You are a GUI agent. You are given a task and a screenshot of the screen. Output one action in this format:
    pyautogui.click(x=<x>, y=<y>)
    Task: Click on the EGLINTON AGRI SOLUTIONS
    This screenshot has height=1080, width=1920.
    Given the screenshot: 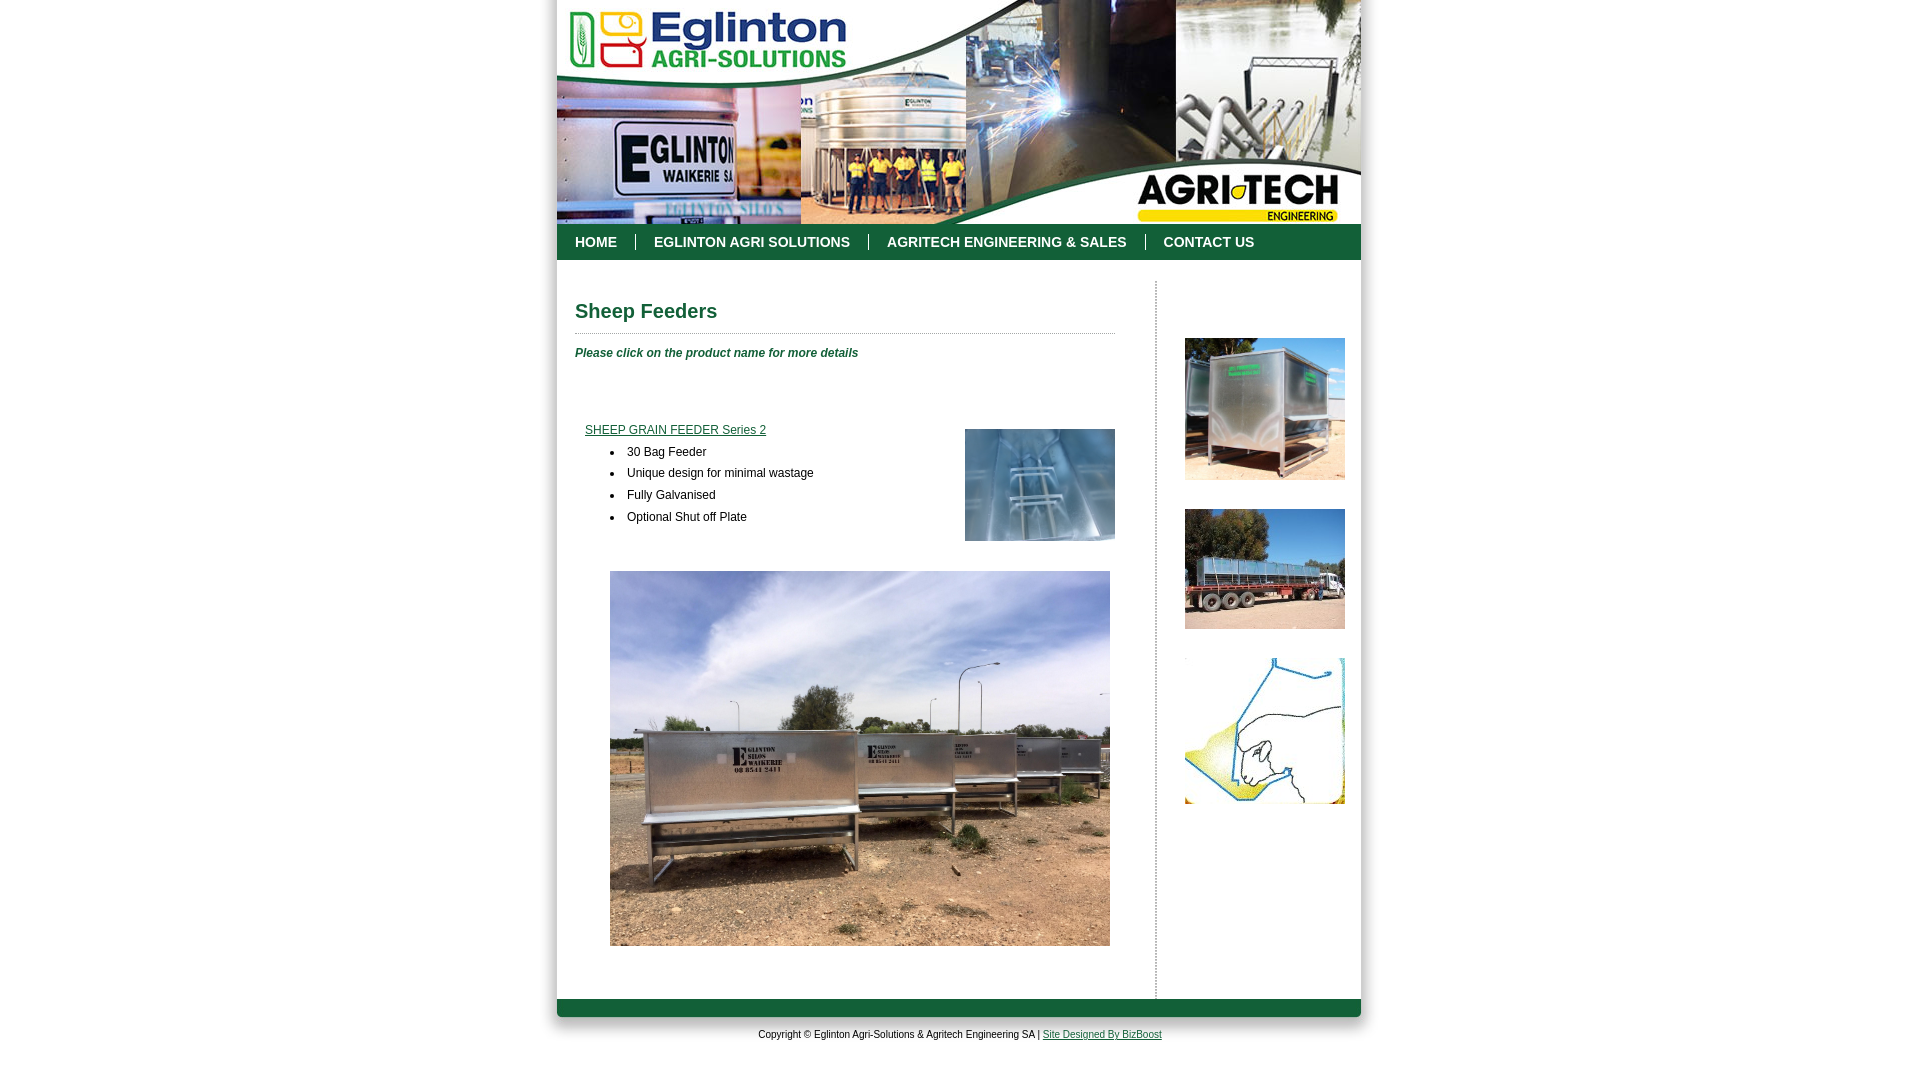 What is the action you would take?
    pyautogui.click(x=762, y=242)
    